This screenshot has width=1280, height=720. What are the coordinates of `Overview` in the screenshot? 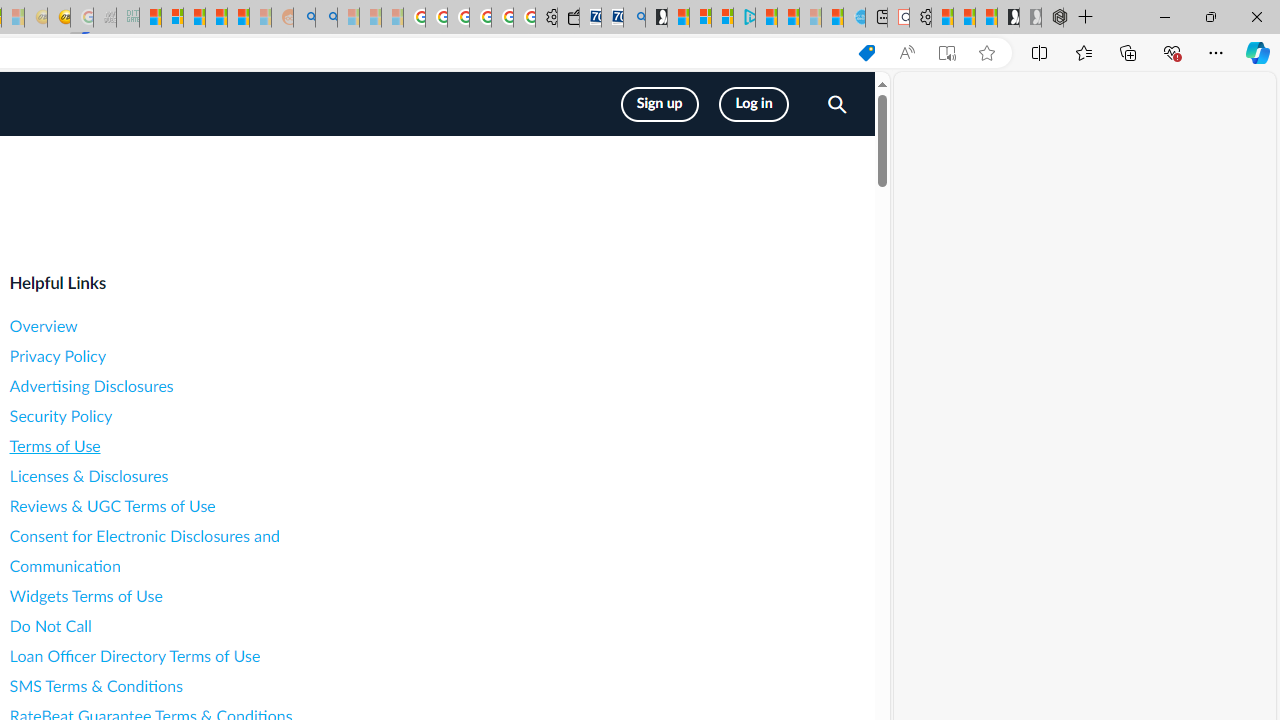 It's located at (188, 326).